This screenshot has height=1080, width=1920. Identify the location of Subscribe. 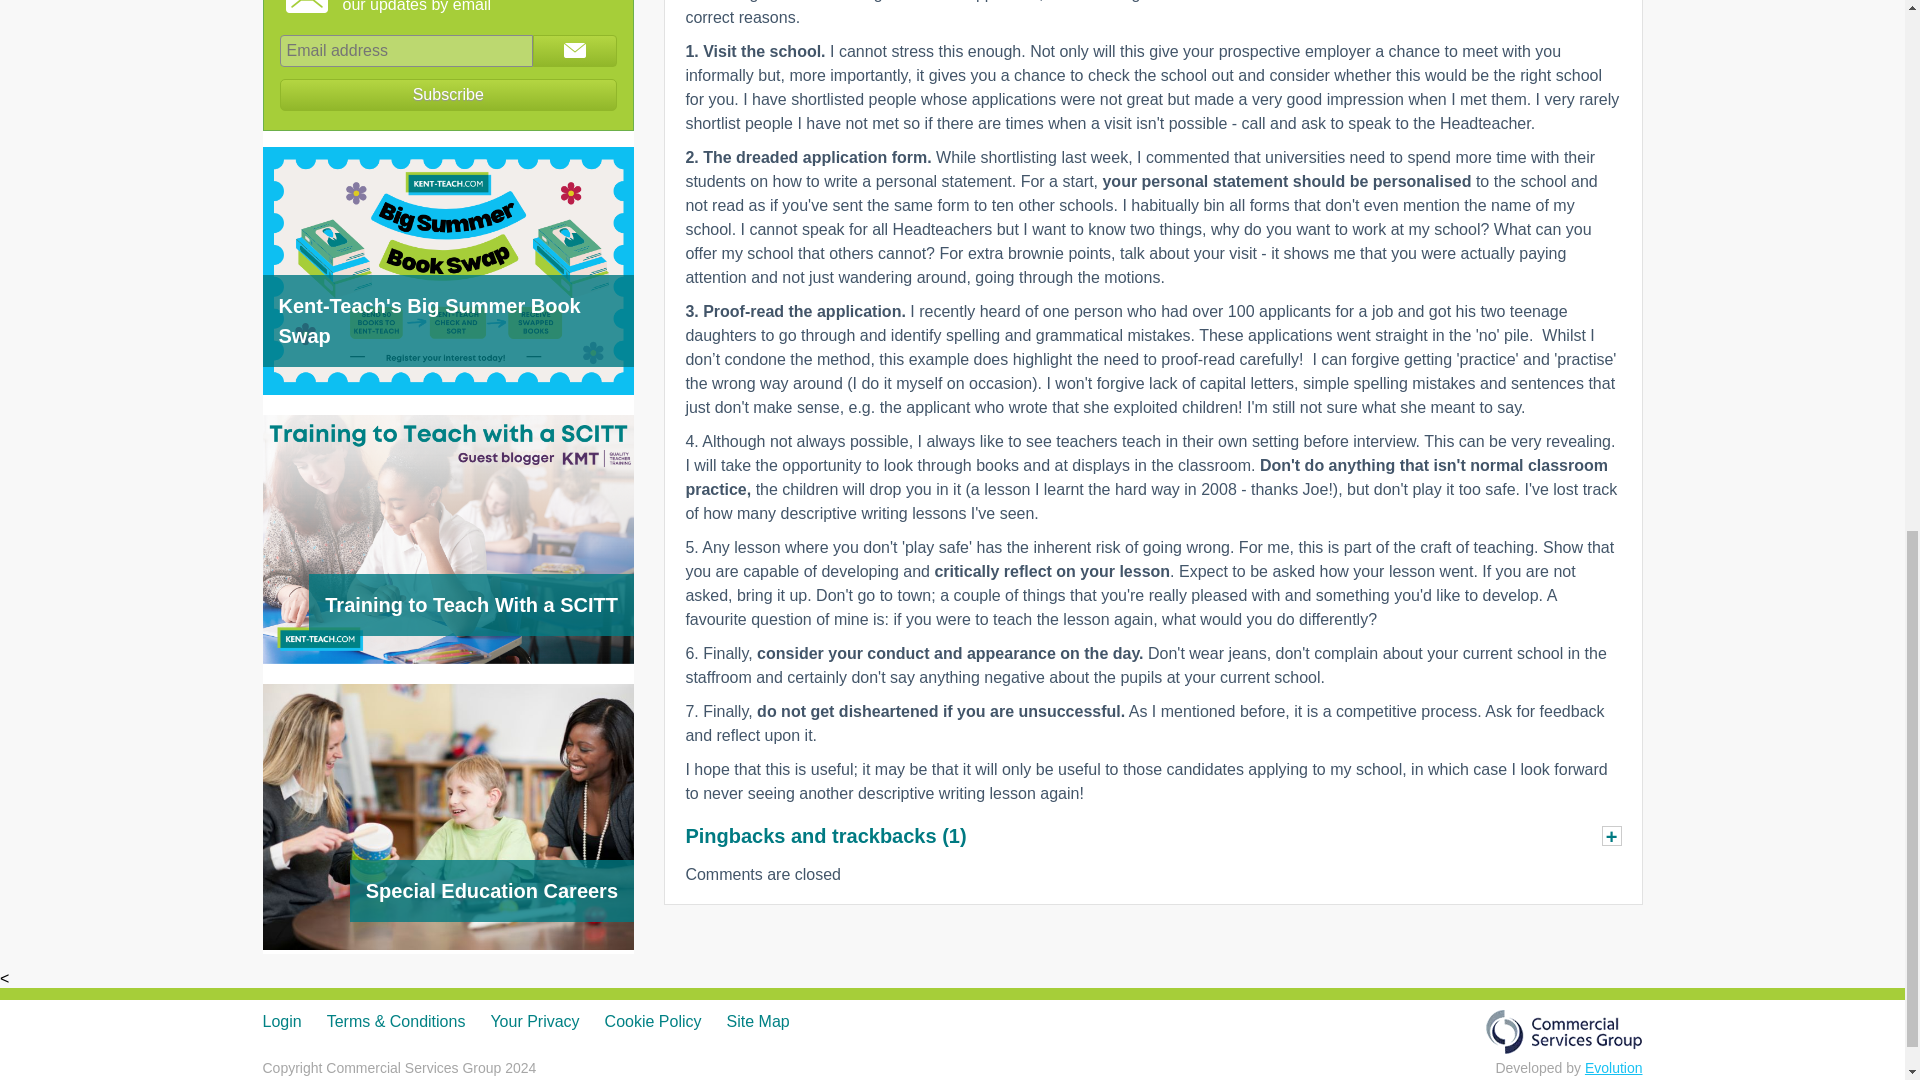
(449, 94).